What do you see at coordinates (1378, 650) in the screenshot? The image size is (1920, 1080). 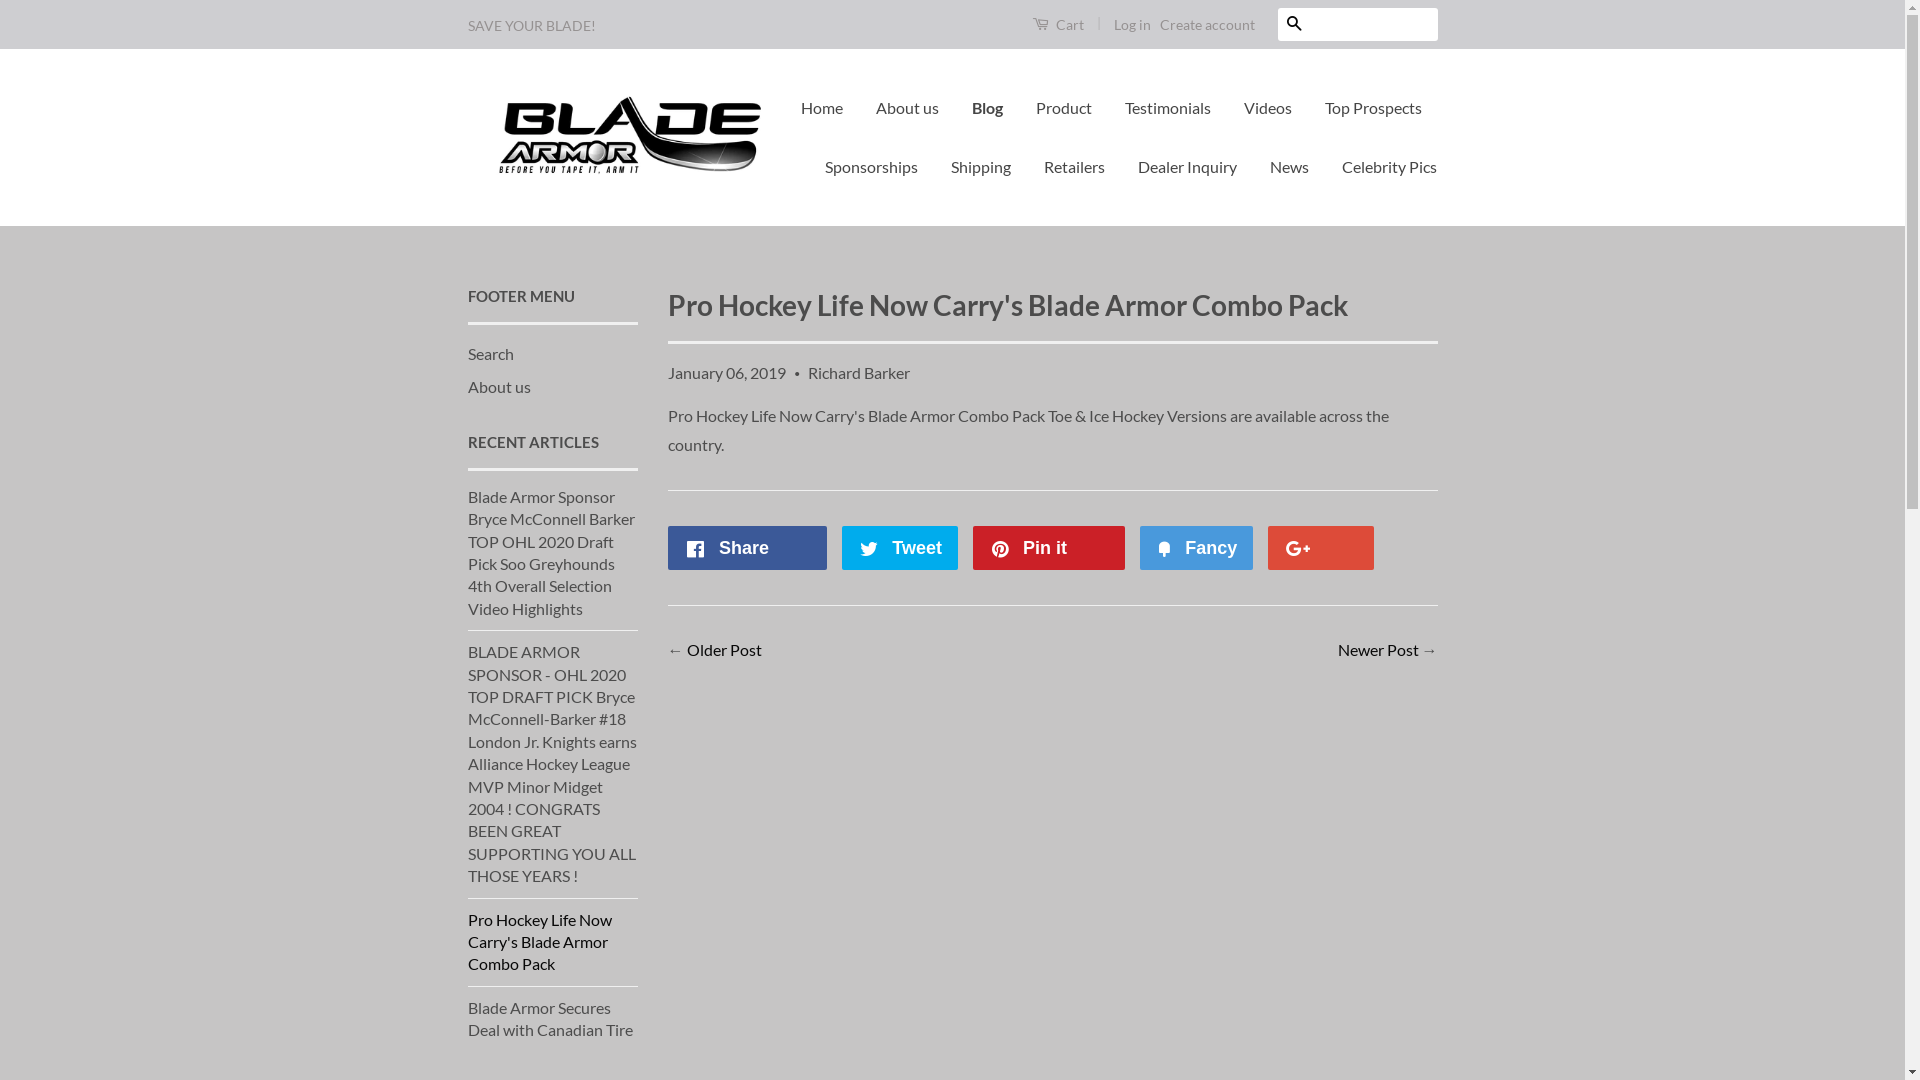 I see `Newer Post` at bounding box center [1378, 650].